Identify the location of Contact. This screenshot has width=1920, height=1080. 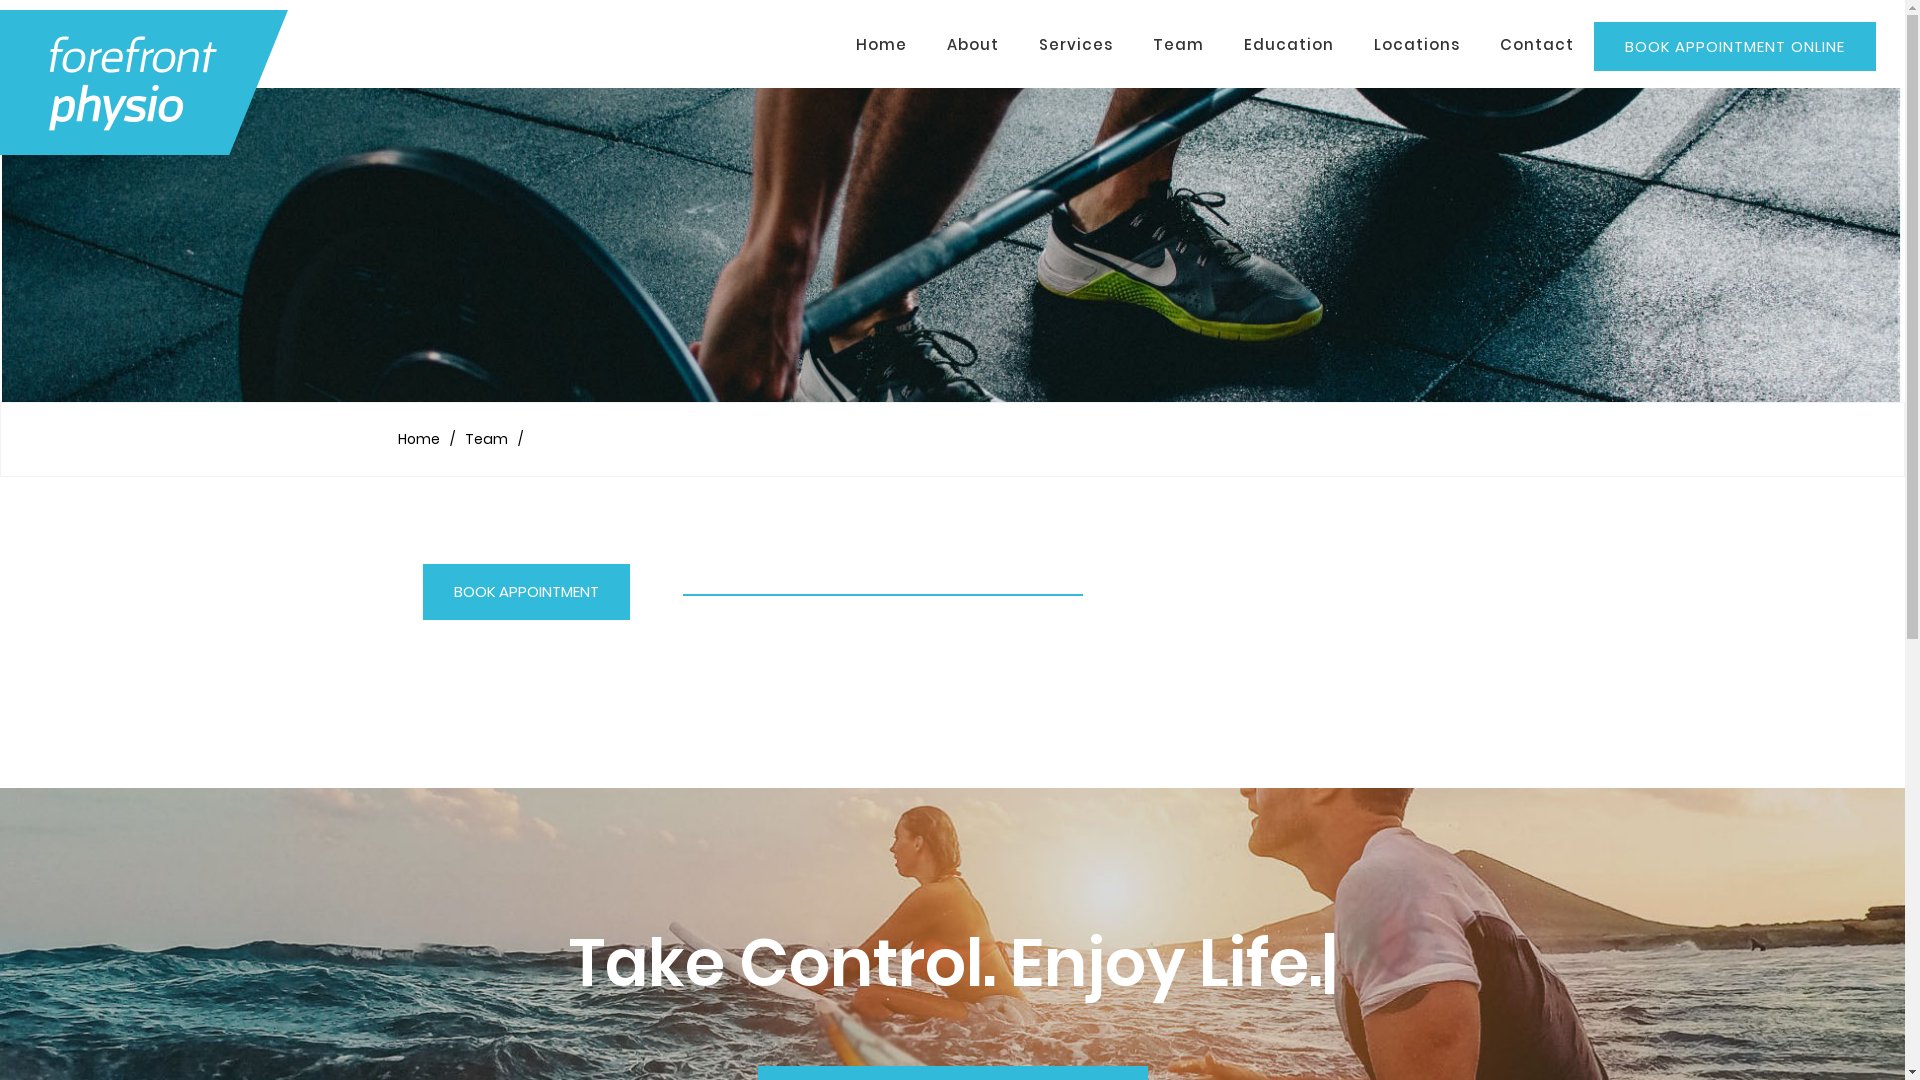
(1537, 46).